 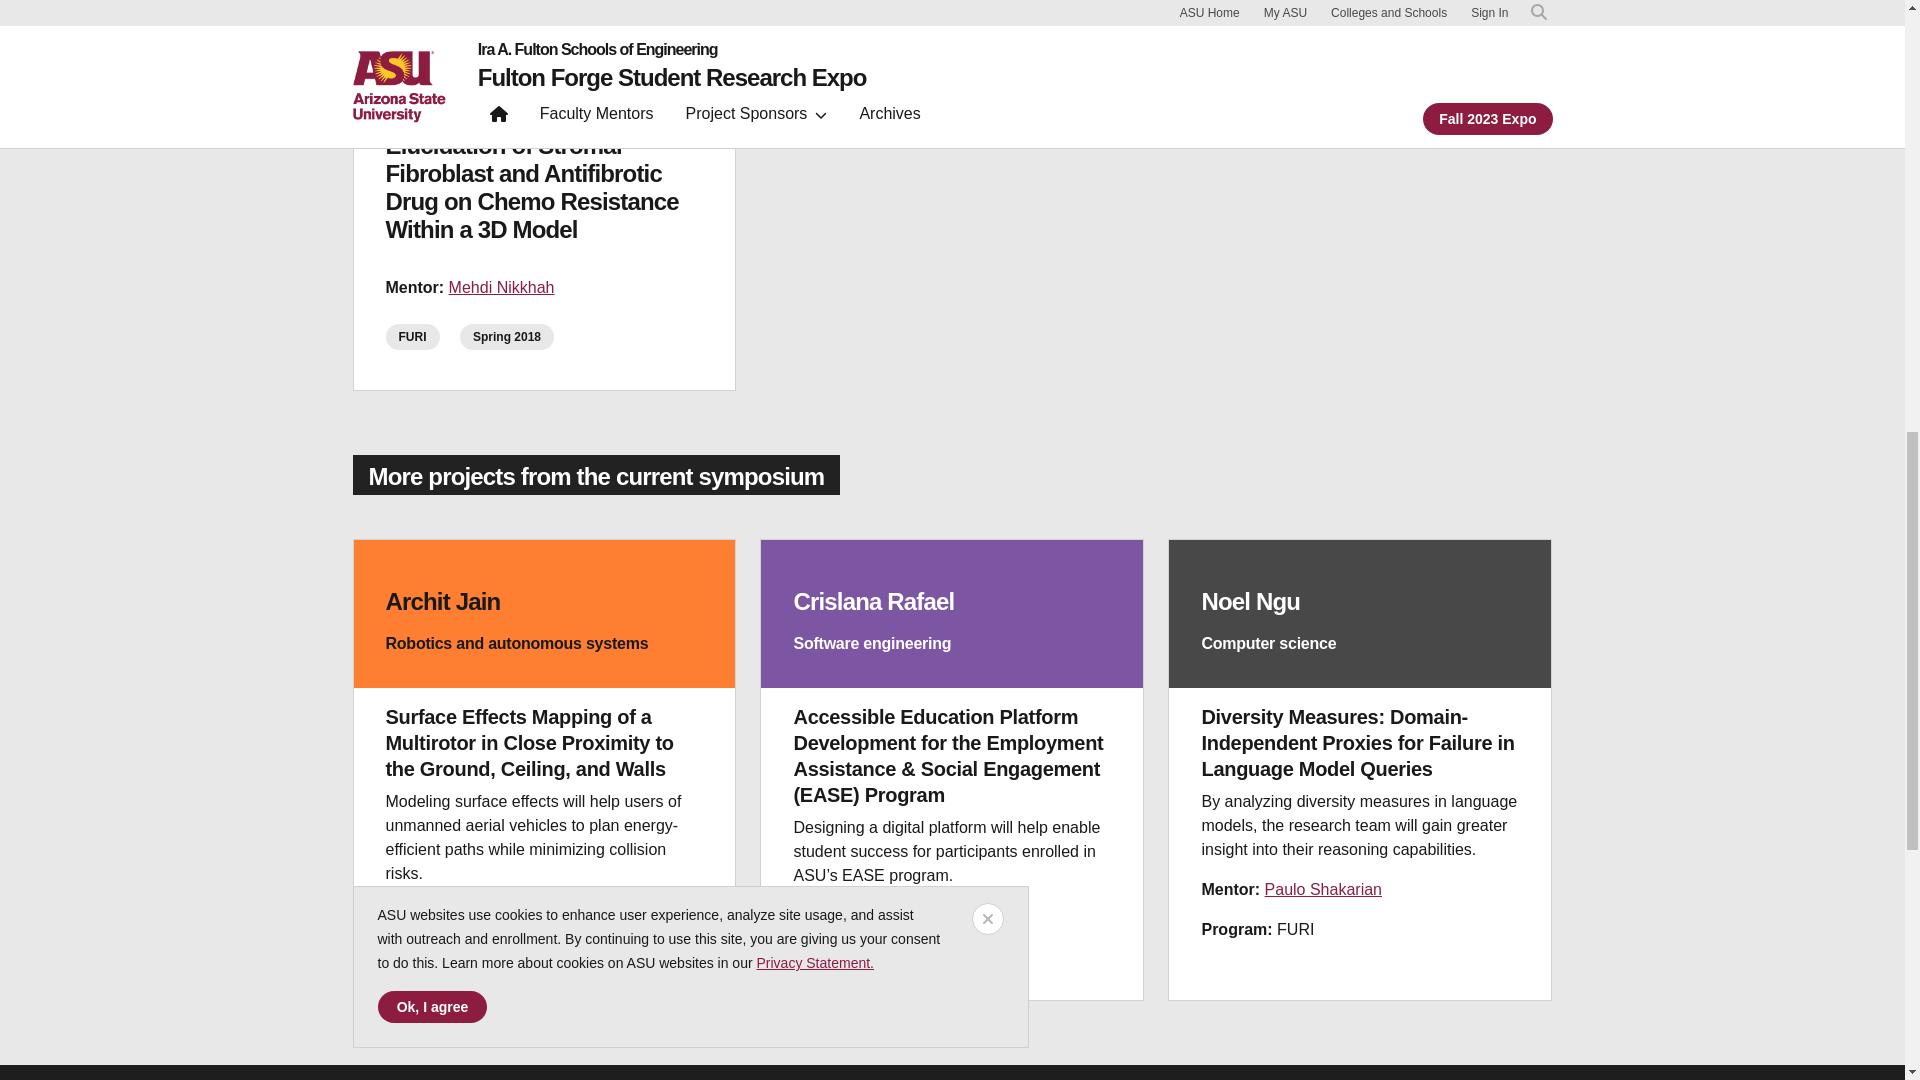 I want to click on Mehdi Nikkhah, so click(x=502, y=286).